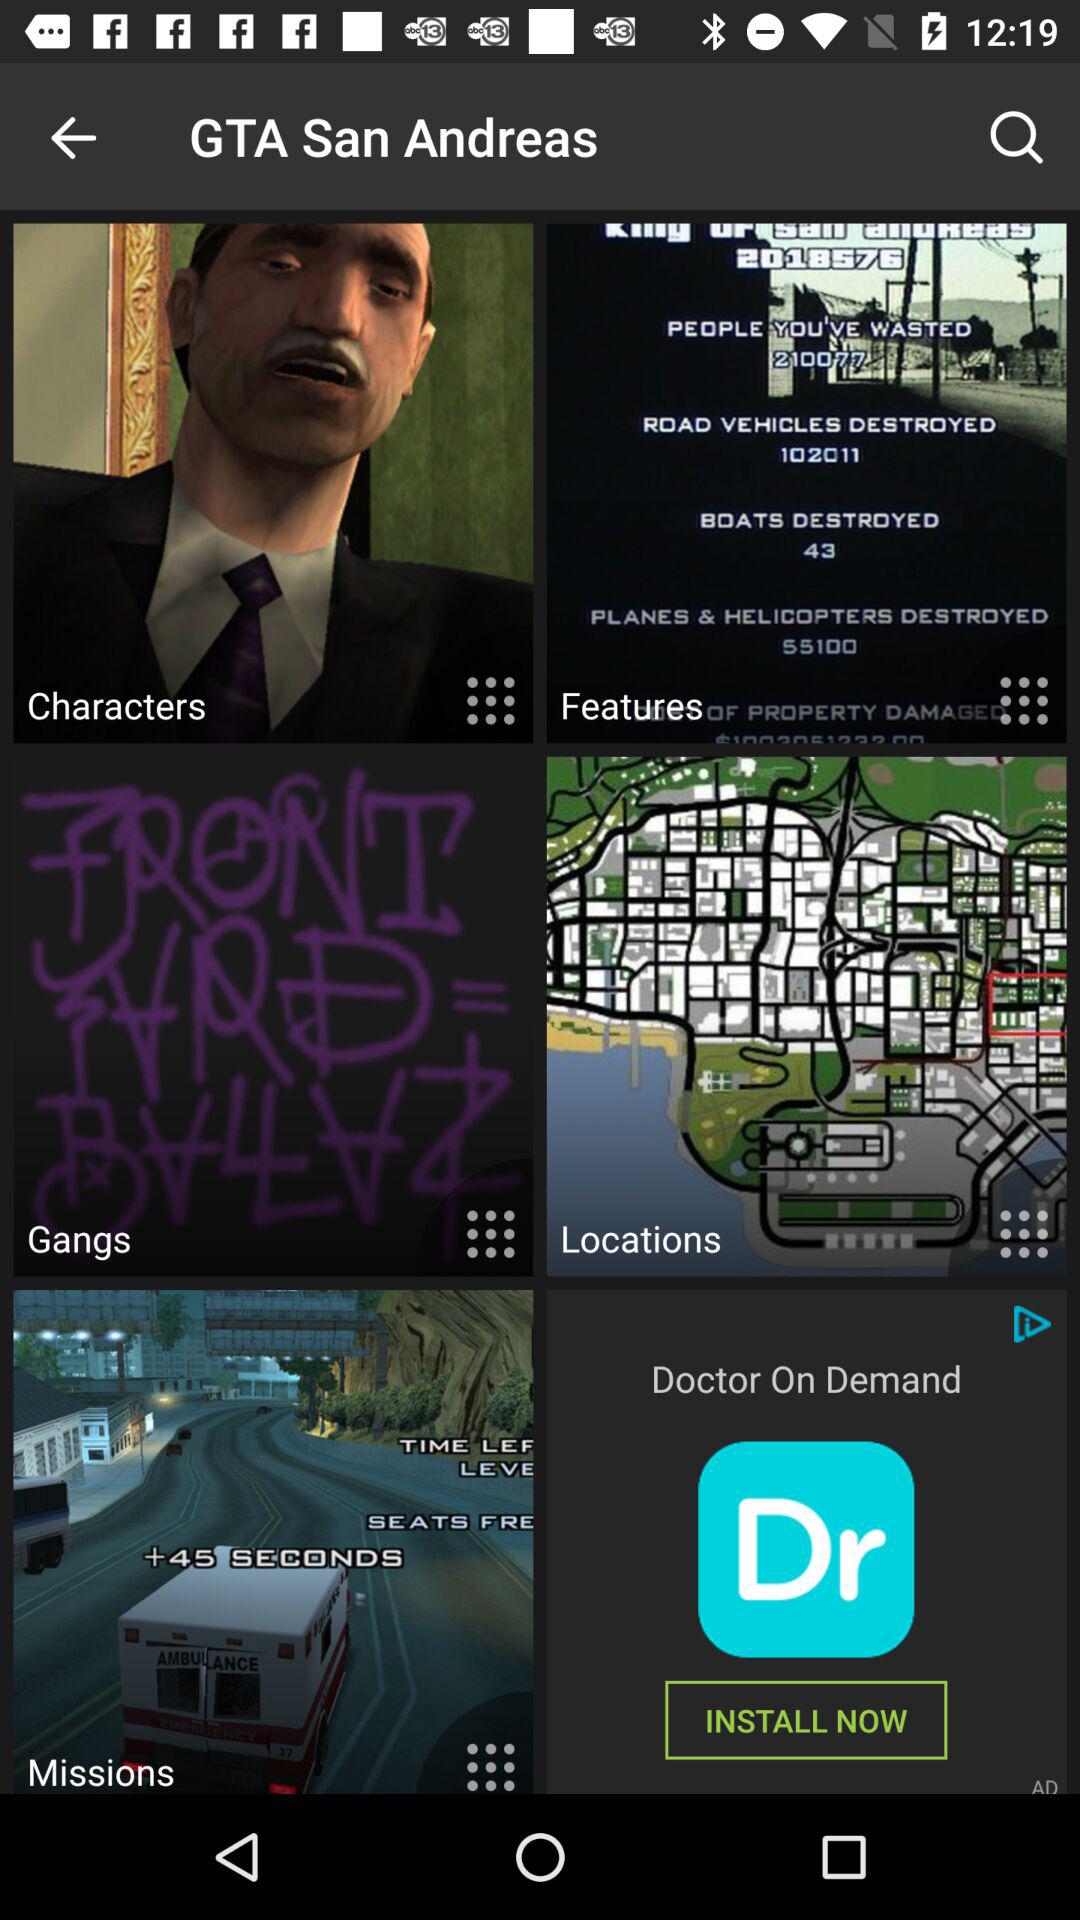  Describe the element at coordinates (806, 1549) in the screenshot. I see `turn on the item above install now` at that location.